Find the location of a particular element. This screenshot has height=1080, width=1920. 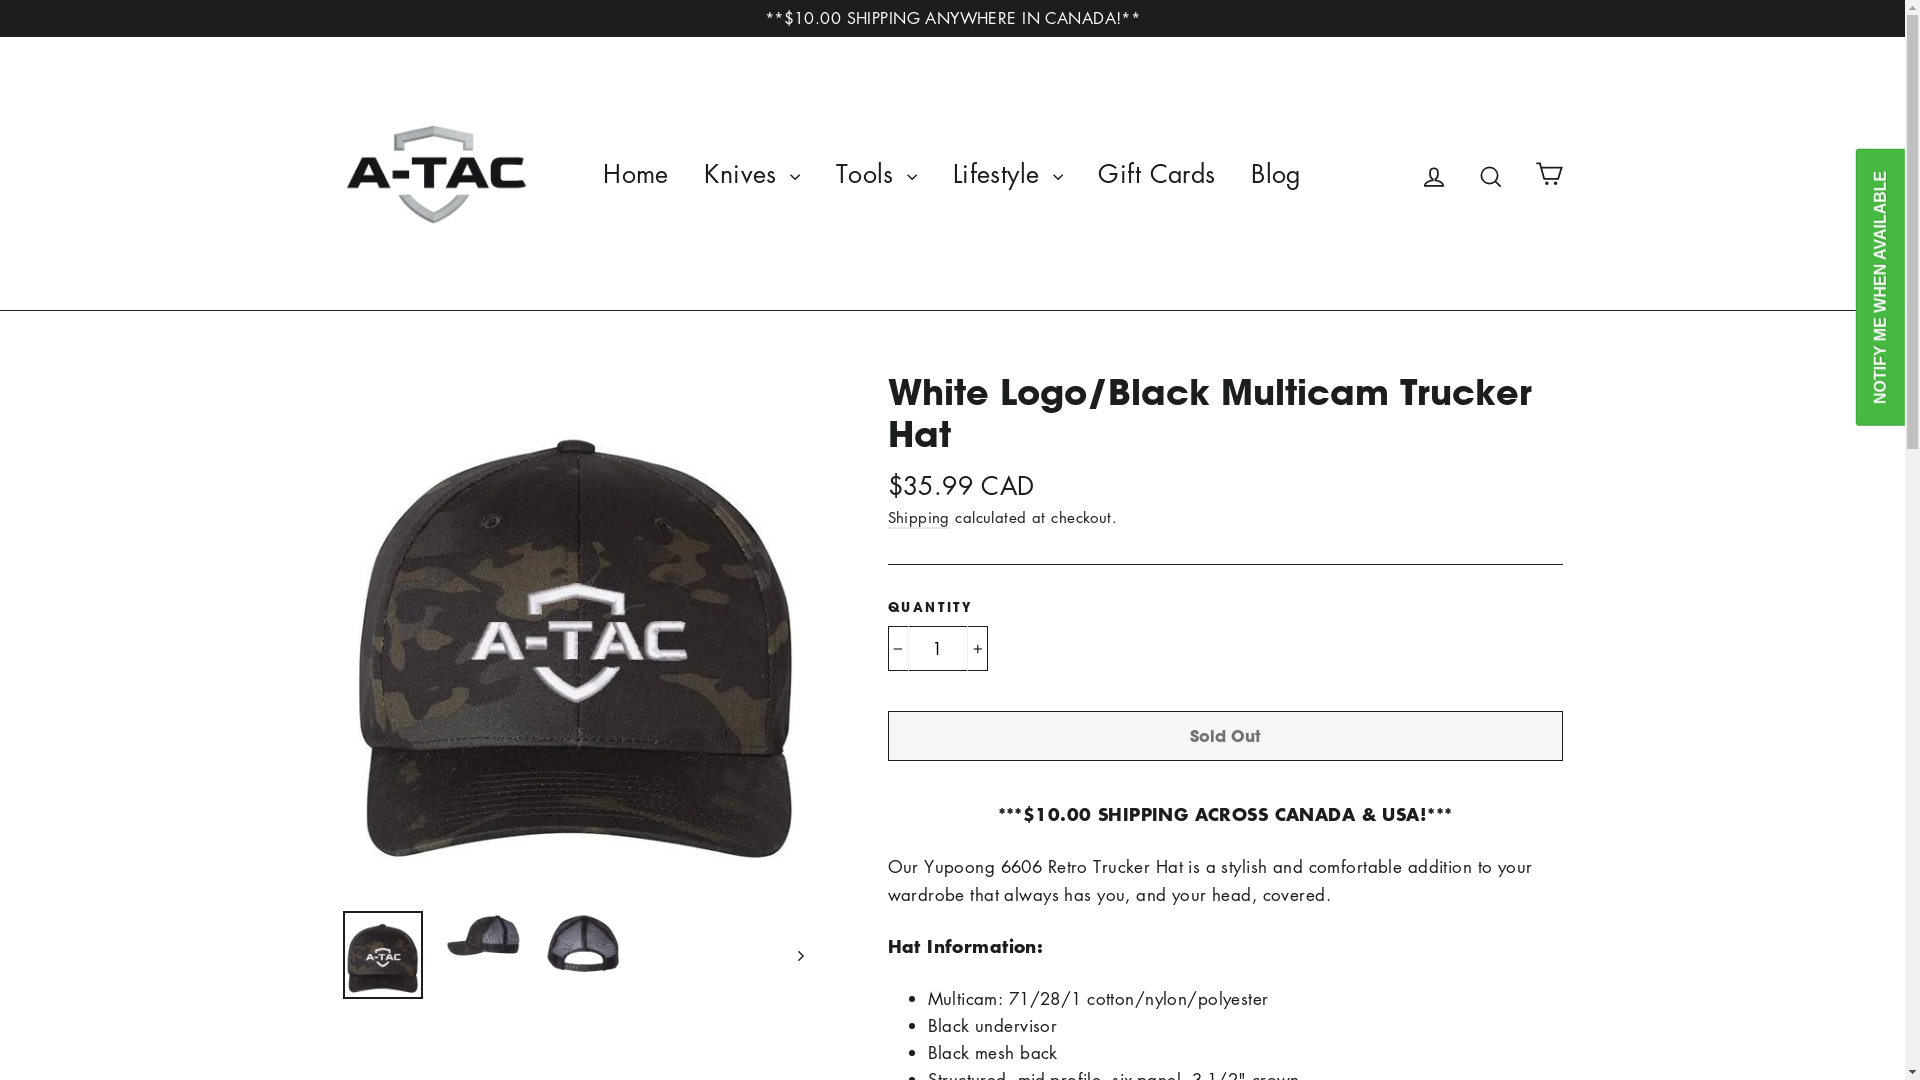

Cart is located at coordinates (1548, 174).